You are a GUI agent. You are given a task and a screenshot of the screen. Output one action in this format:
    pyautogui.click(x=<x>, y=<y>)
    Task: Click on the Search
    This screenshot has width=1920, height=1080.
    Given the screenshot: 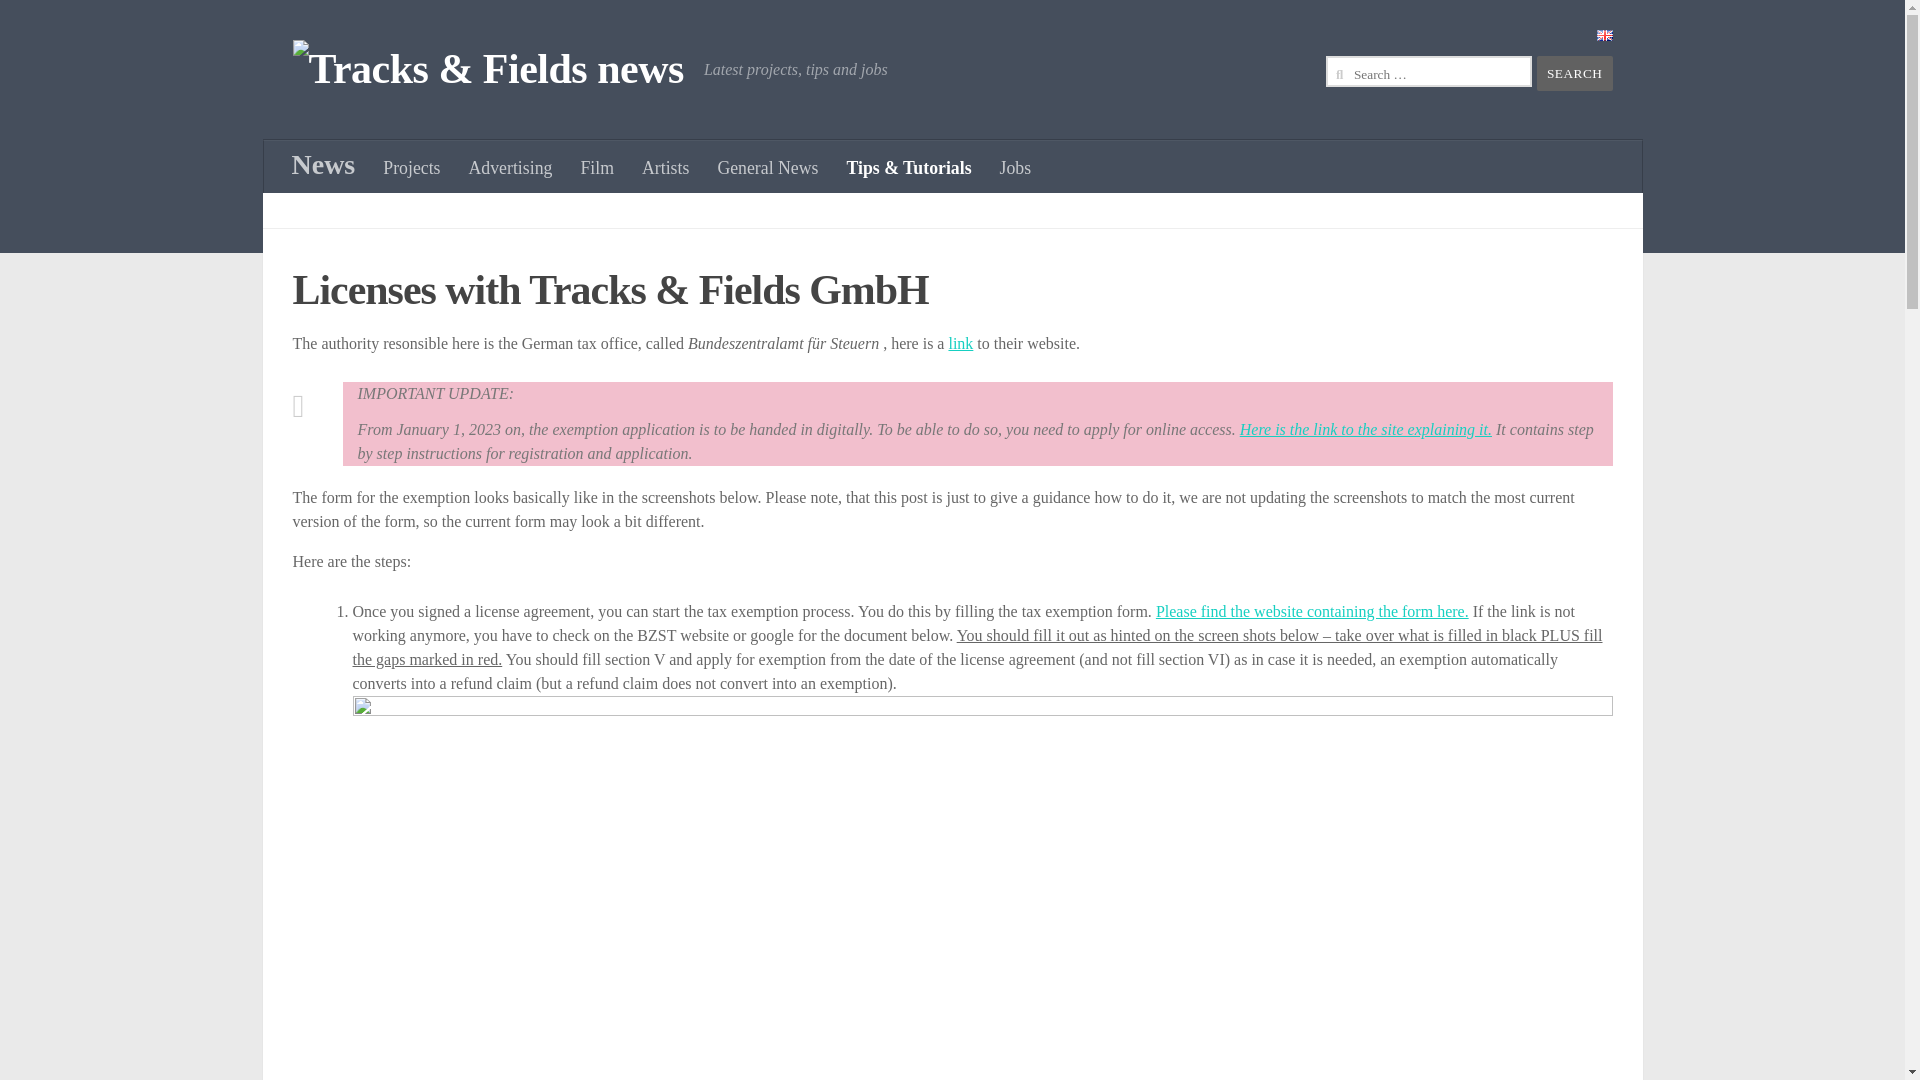 What is the action you would take?
    pyautogui.click(x=1574, y=73)
    